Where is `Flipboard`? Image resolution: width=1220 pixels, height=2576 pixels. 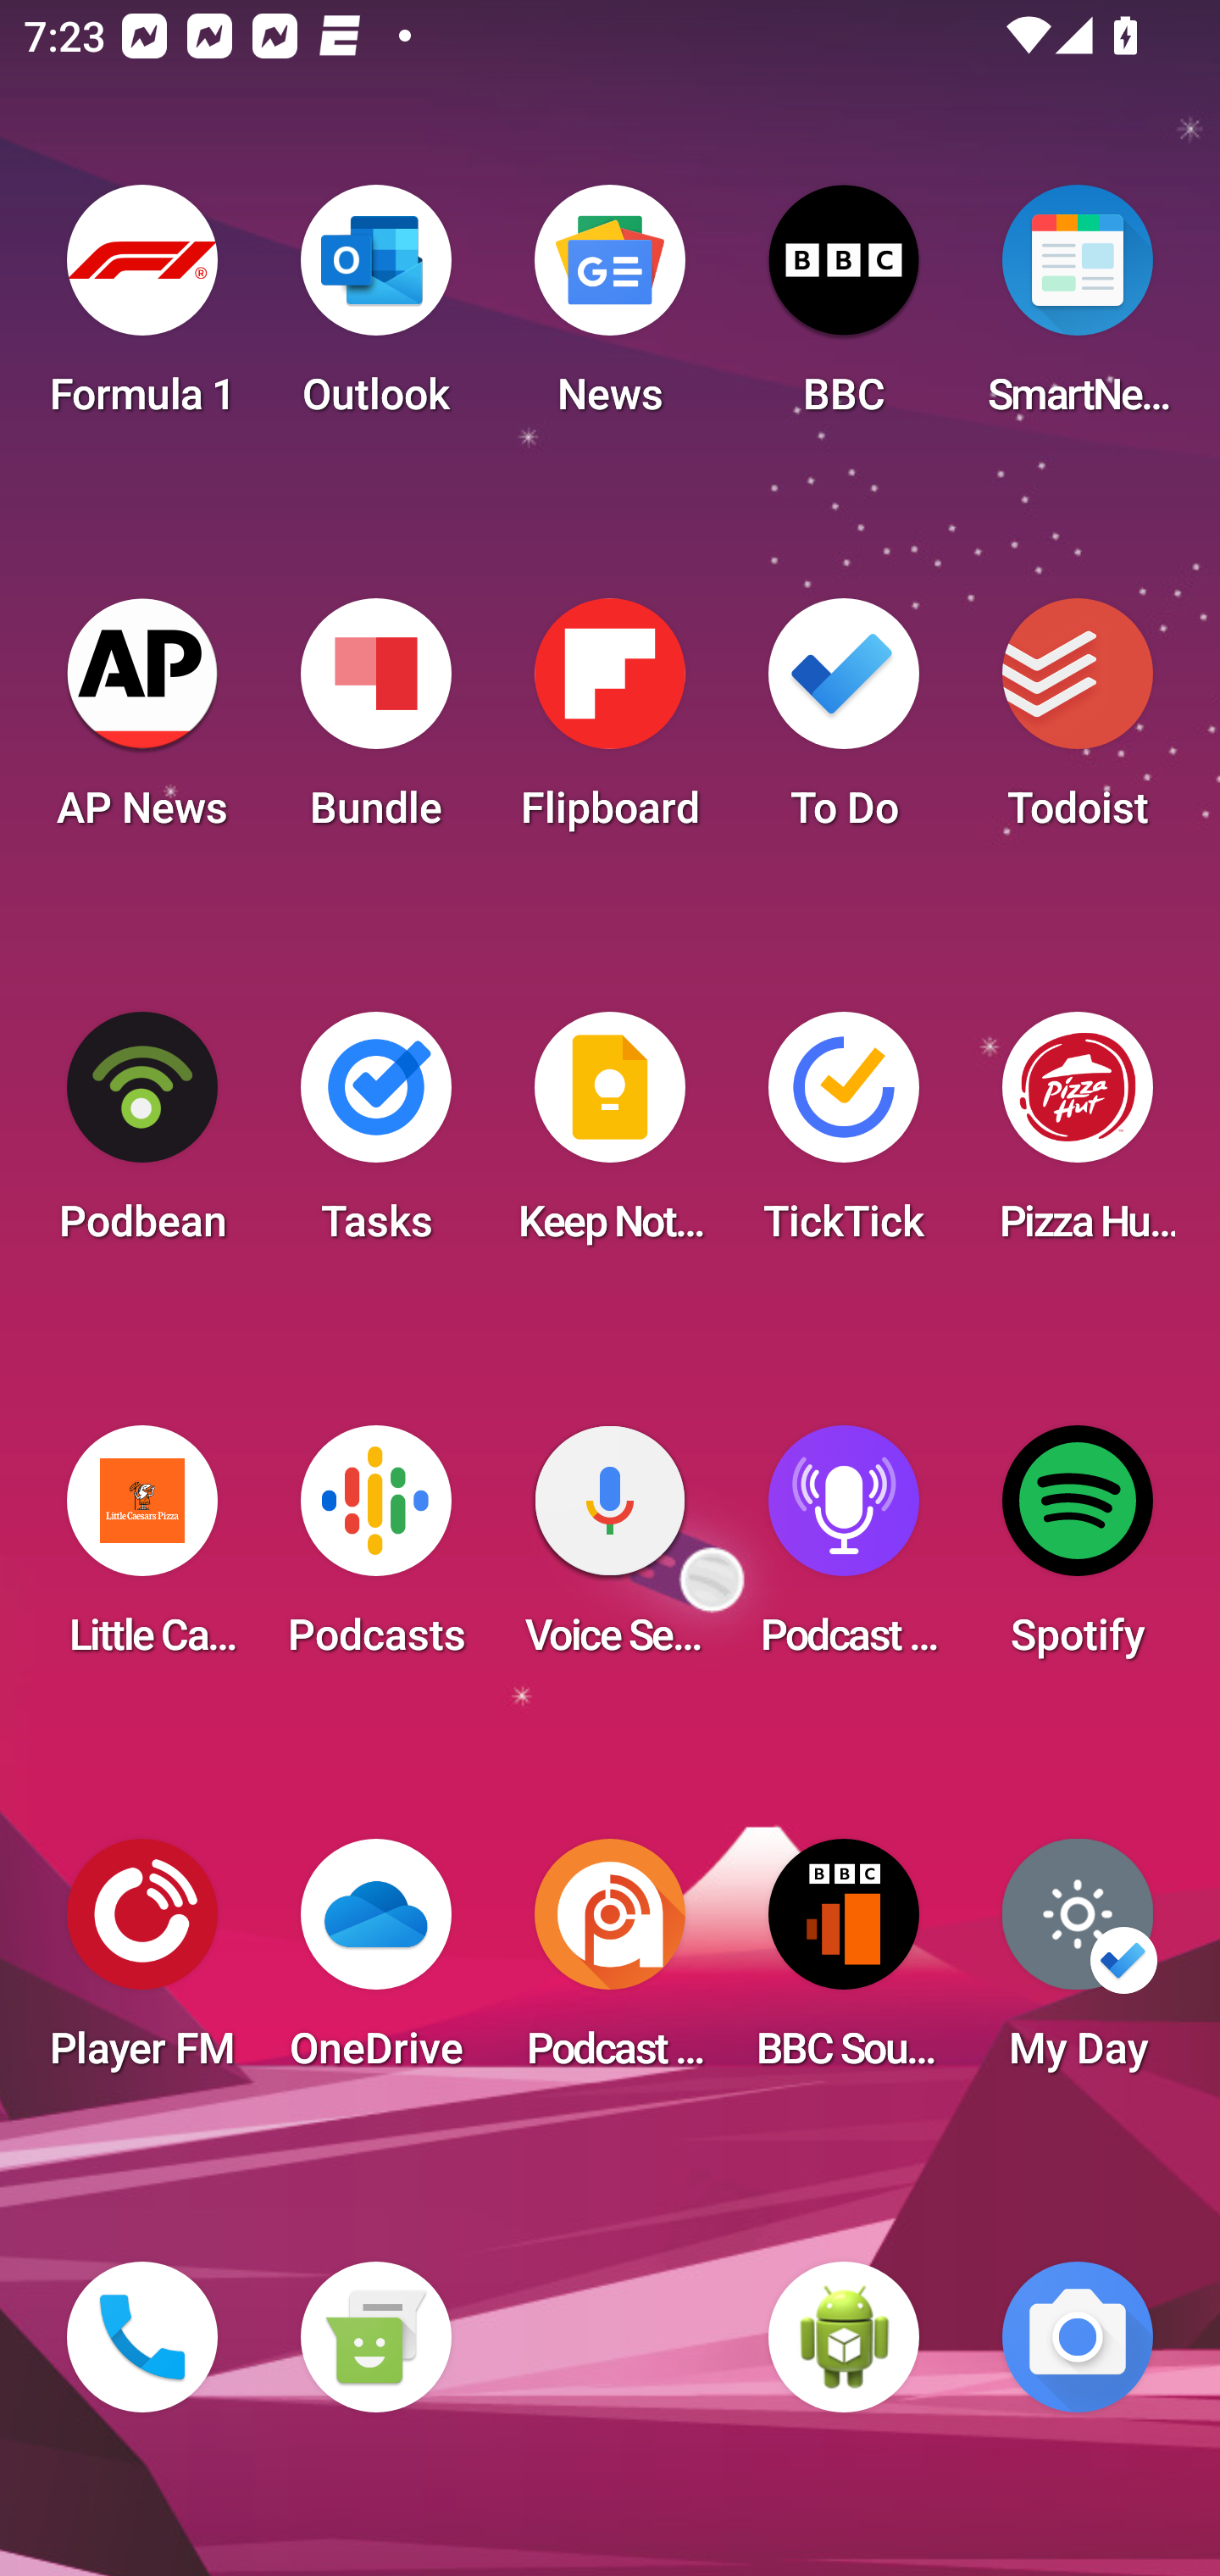 Flipboard is located at coordinates (610, 724).